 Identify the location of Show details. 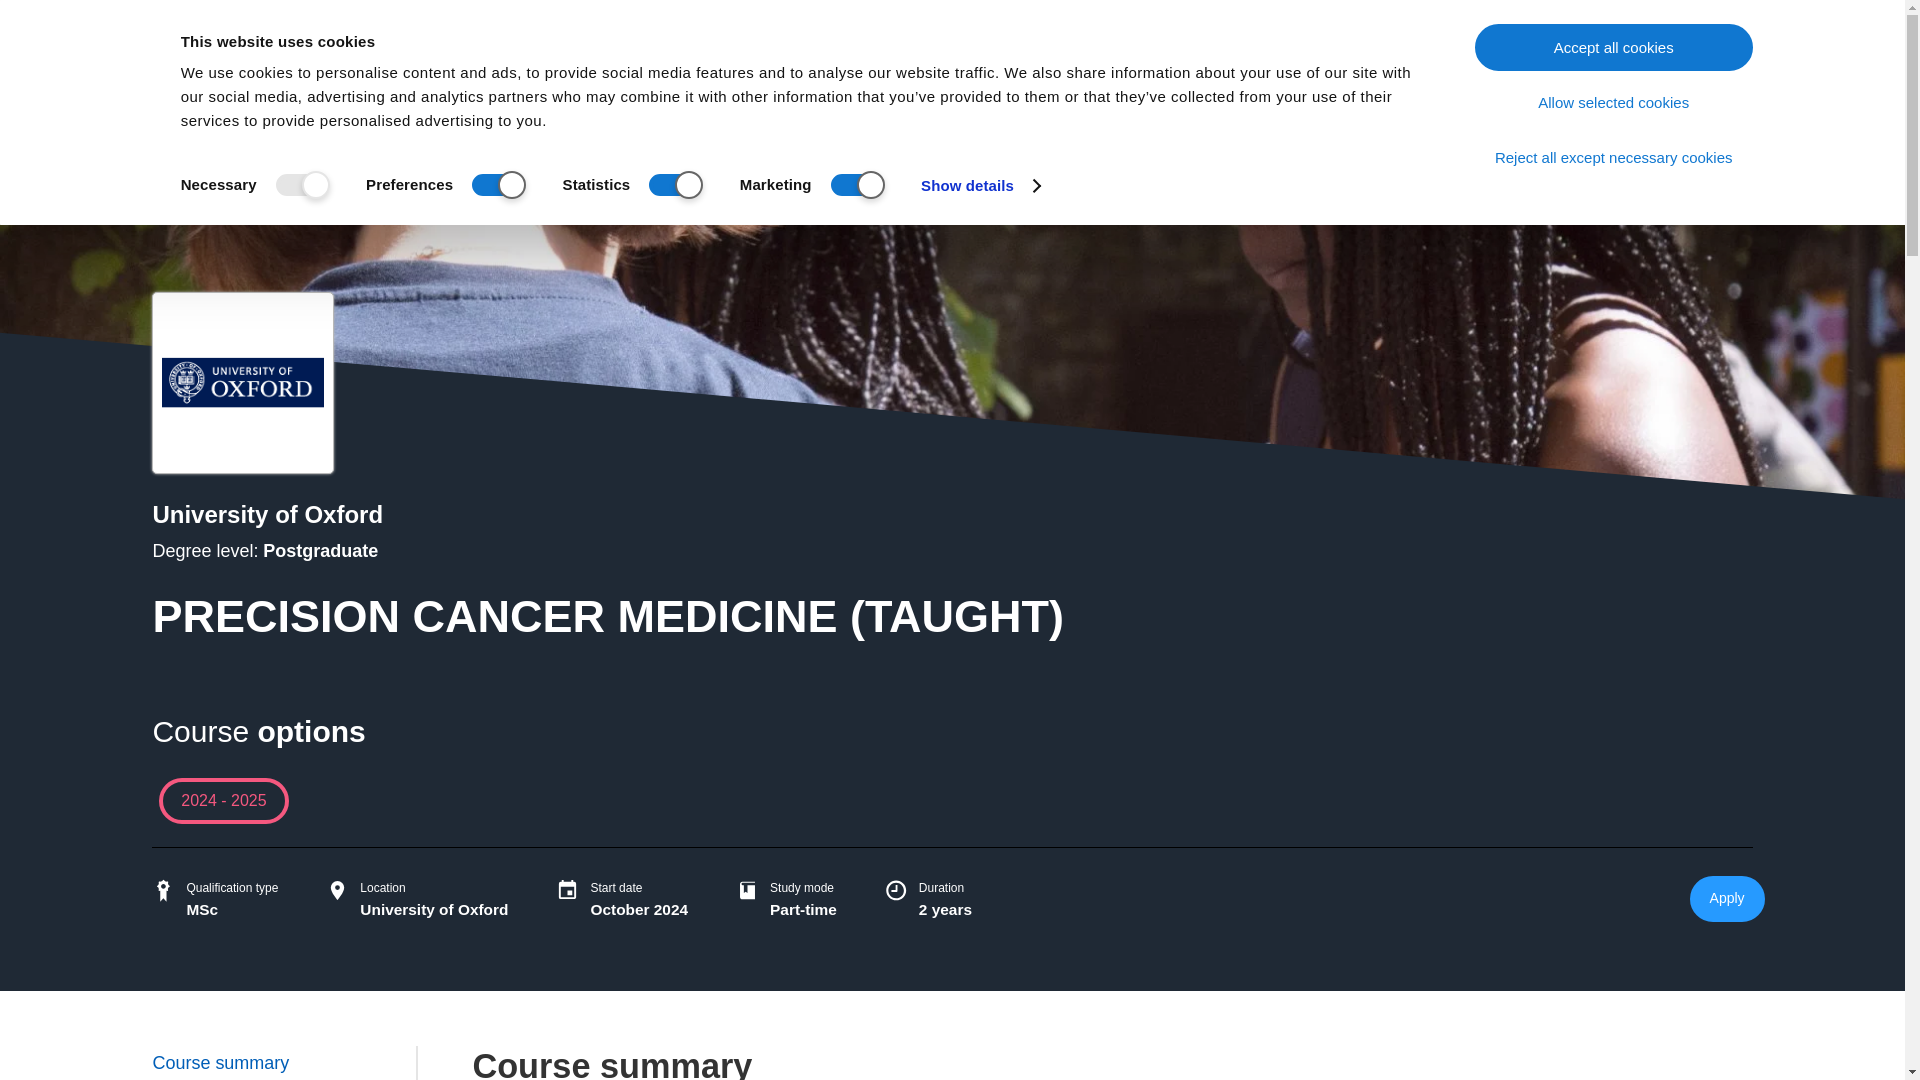
(980, 185).